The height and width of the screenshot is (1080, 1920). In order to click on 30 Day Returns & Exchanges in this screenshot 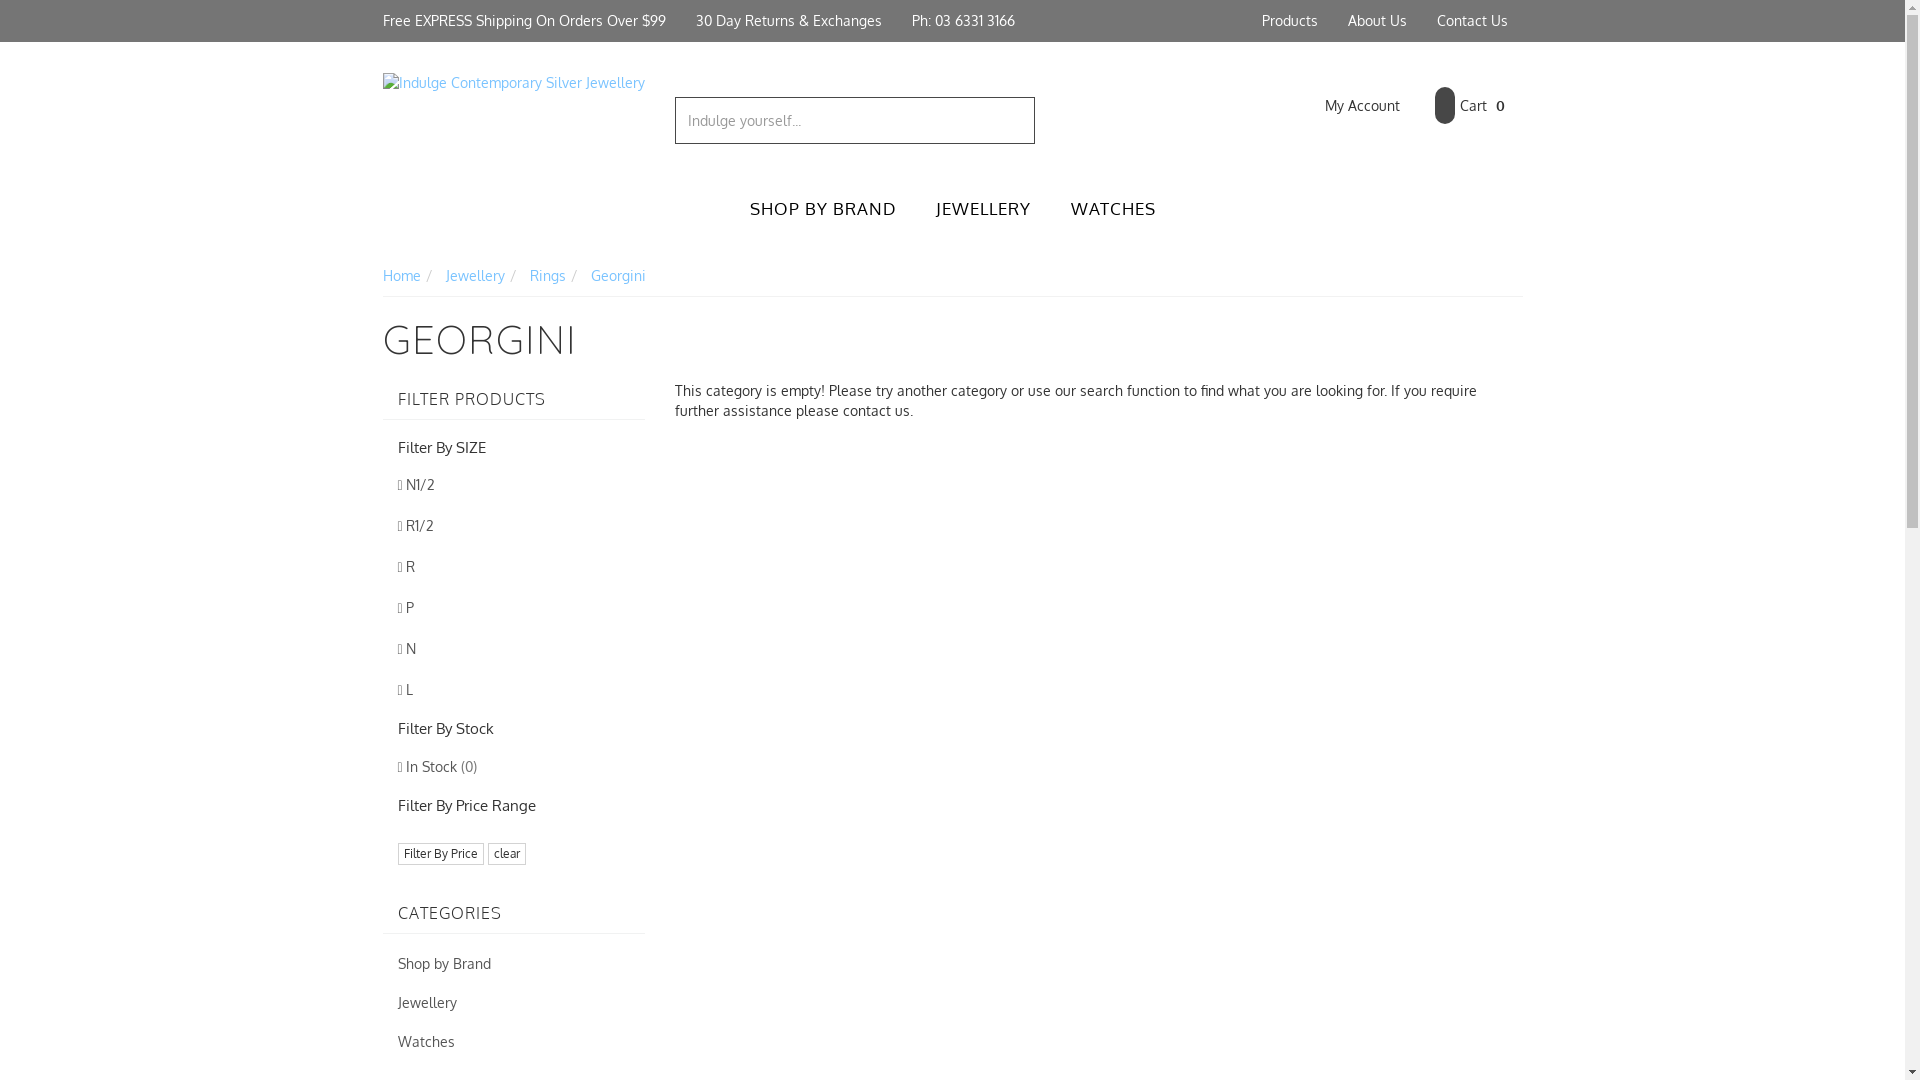, I will do `click(788, 21)`.